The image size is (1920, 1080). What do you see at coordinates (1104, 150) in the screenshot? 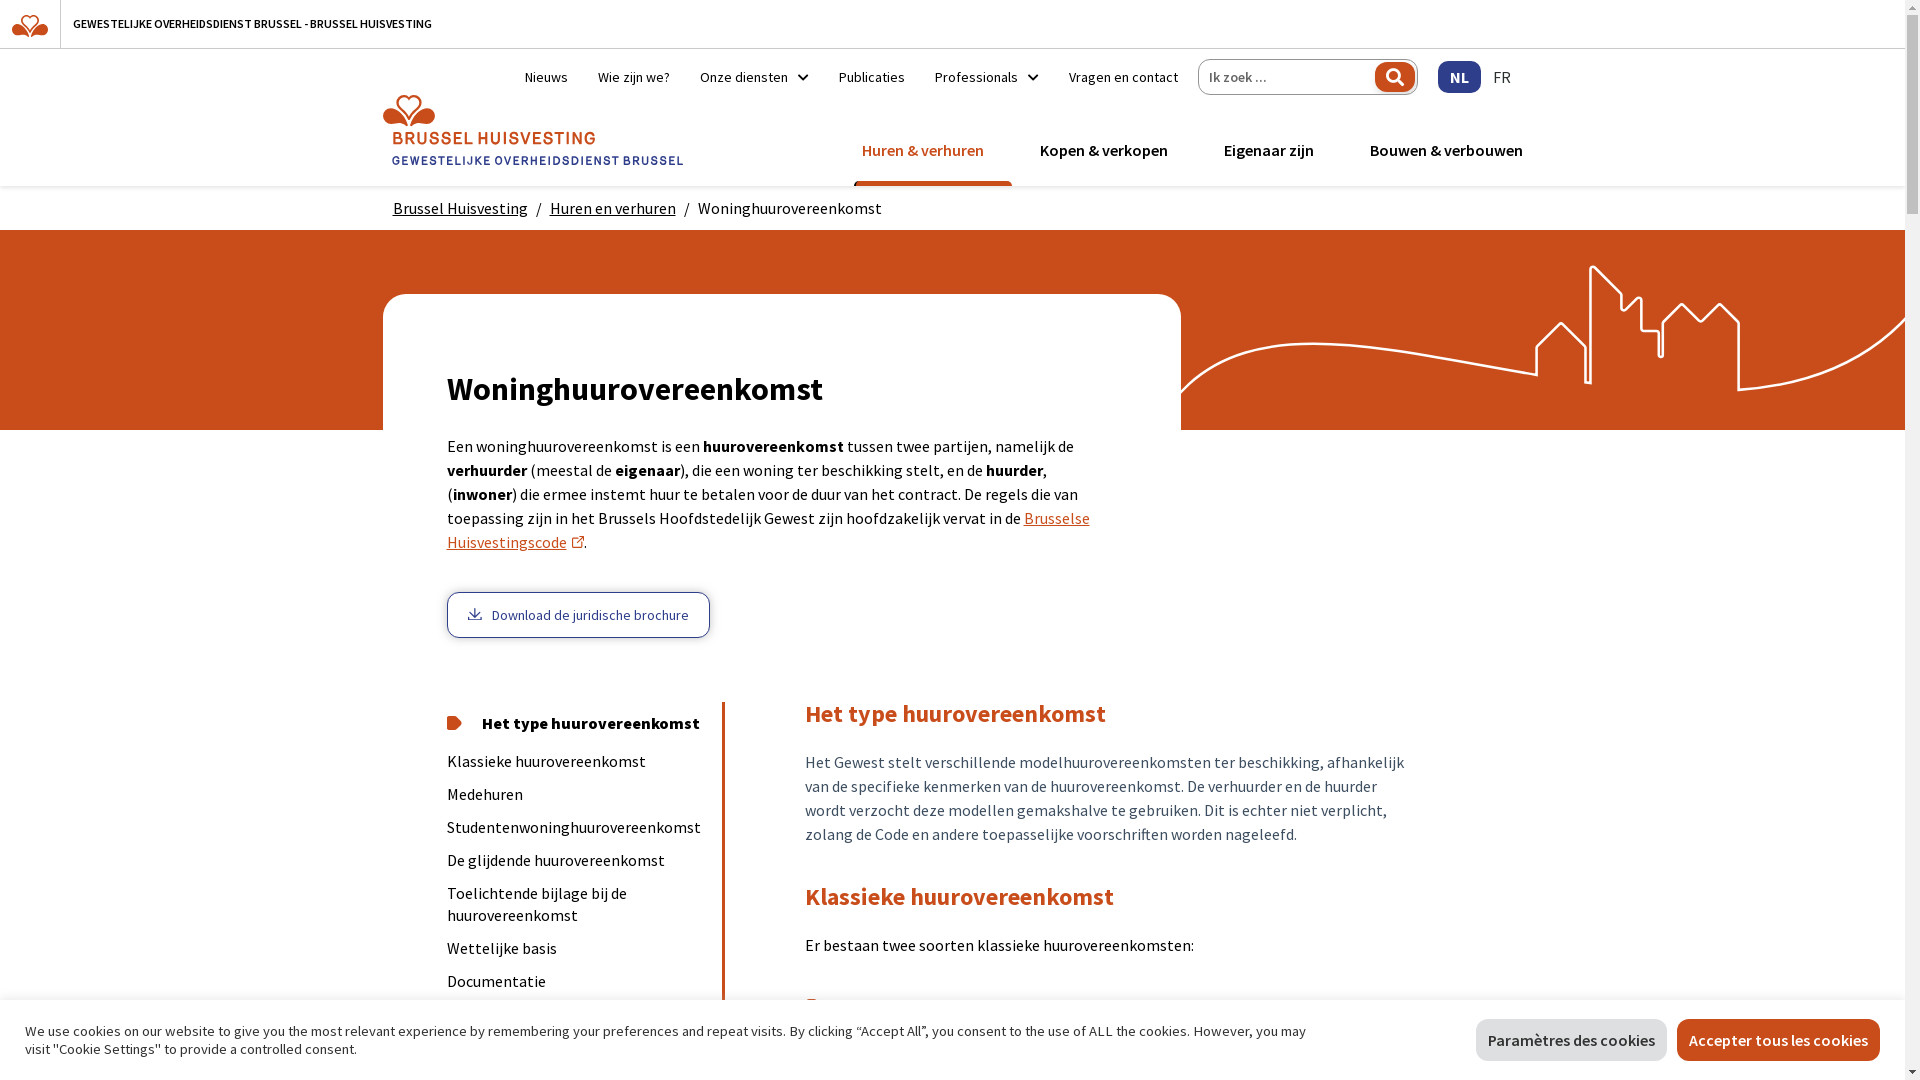
I see `Kopen & verkopen` at bounding box center [1104, 150].